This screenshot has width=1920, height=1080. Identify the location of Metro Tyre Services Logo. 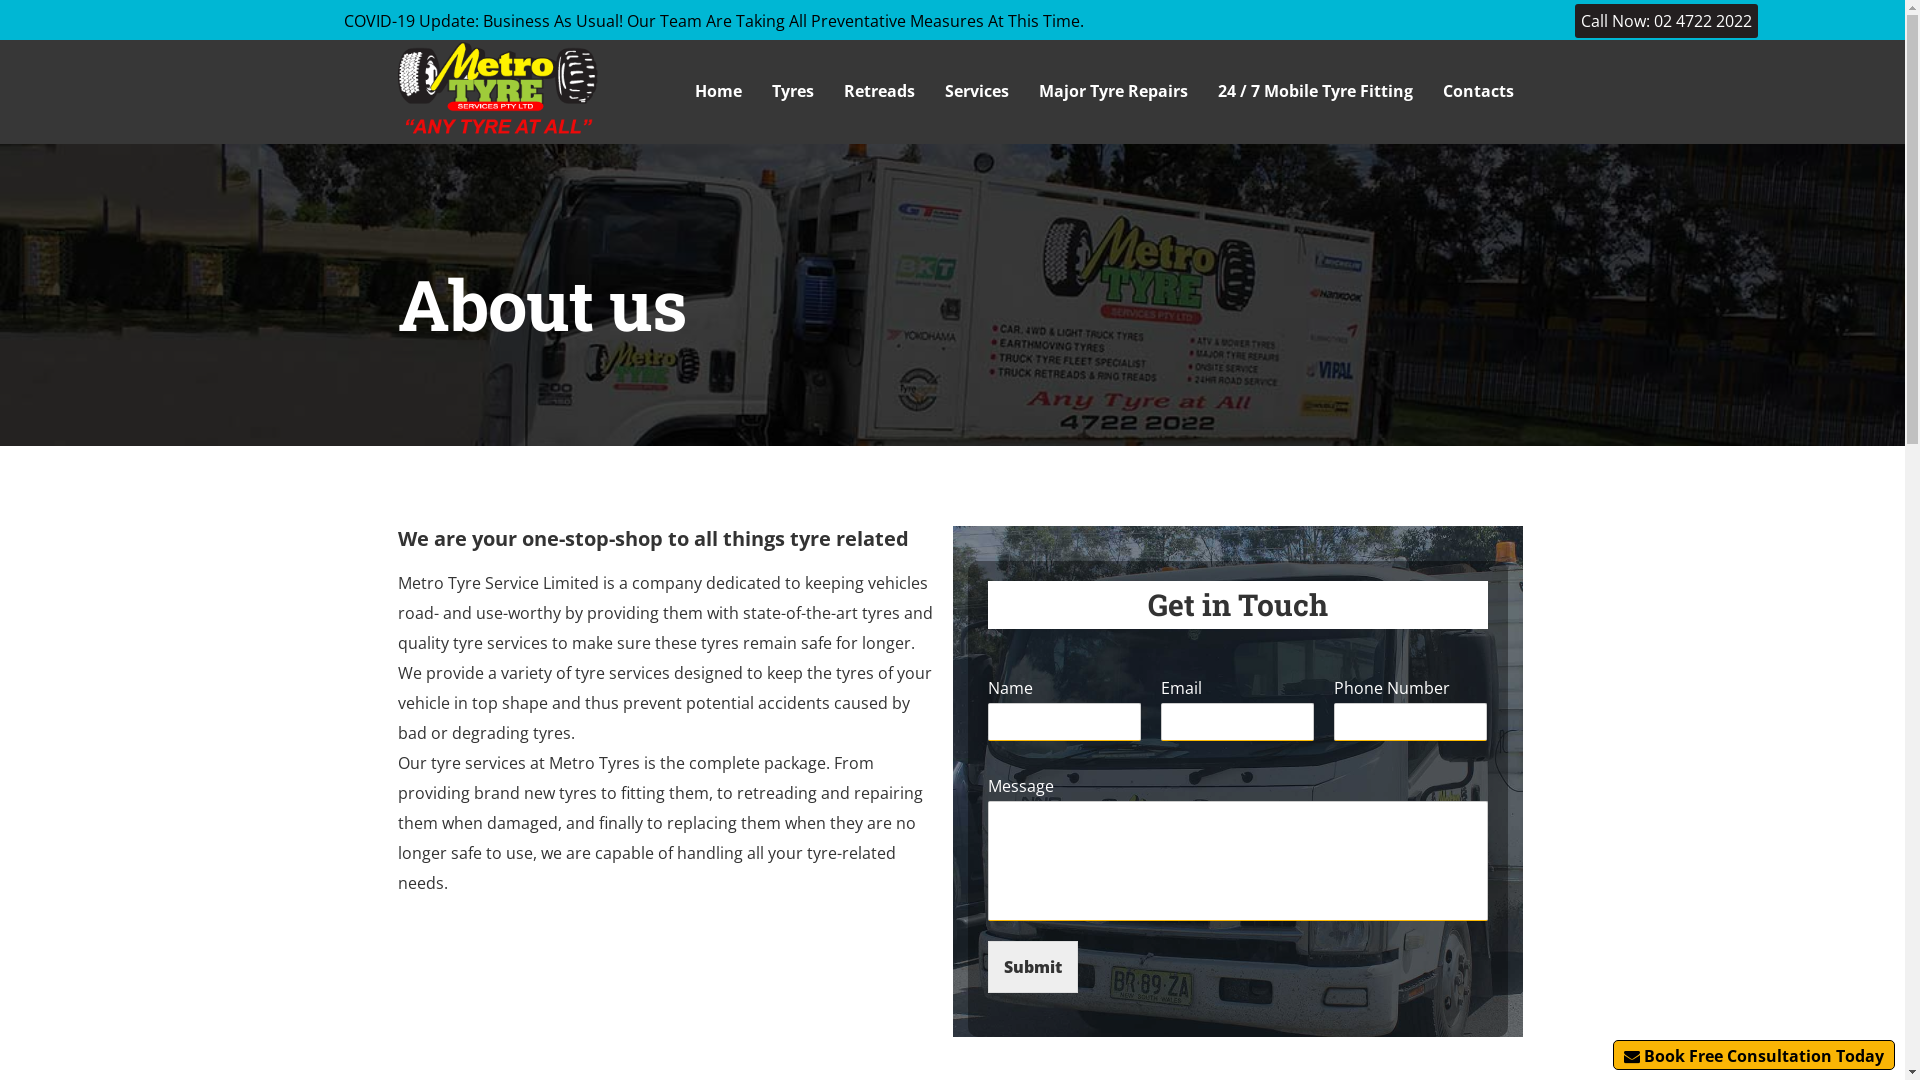
(498, 90).